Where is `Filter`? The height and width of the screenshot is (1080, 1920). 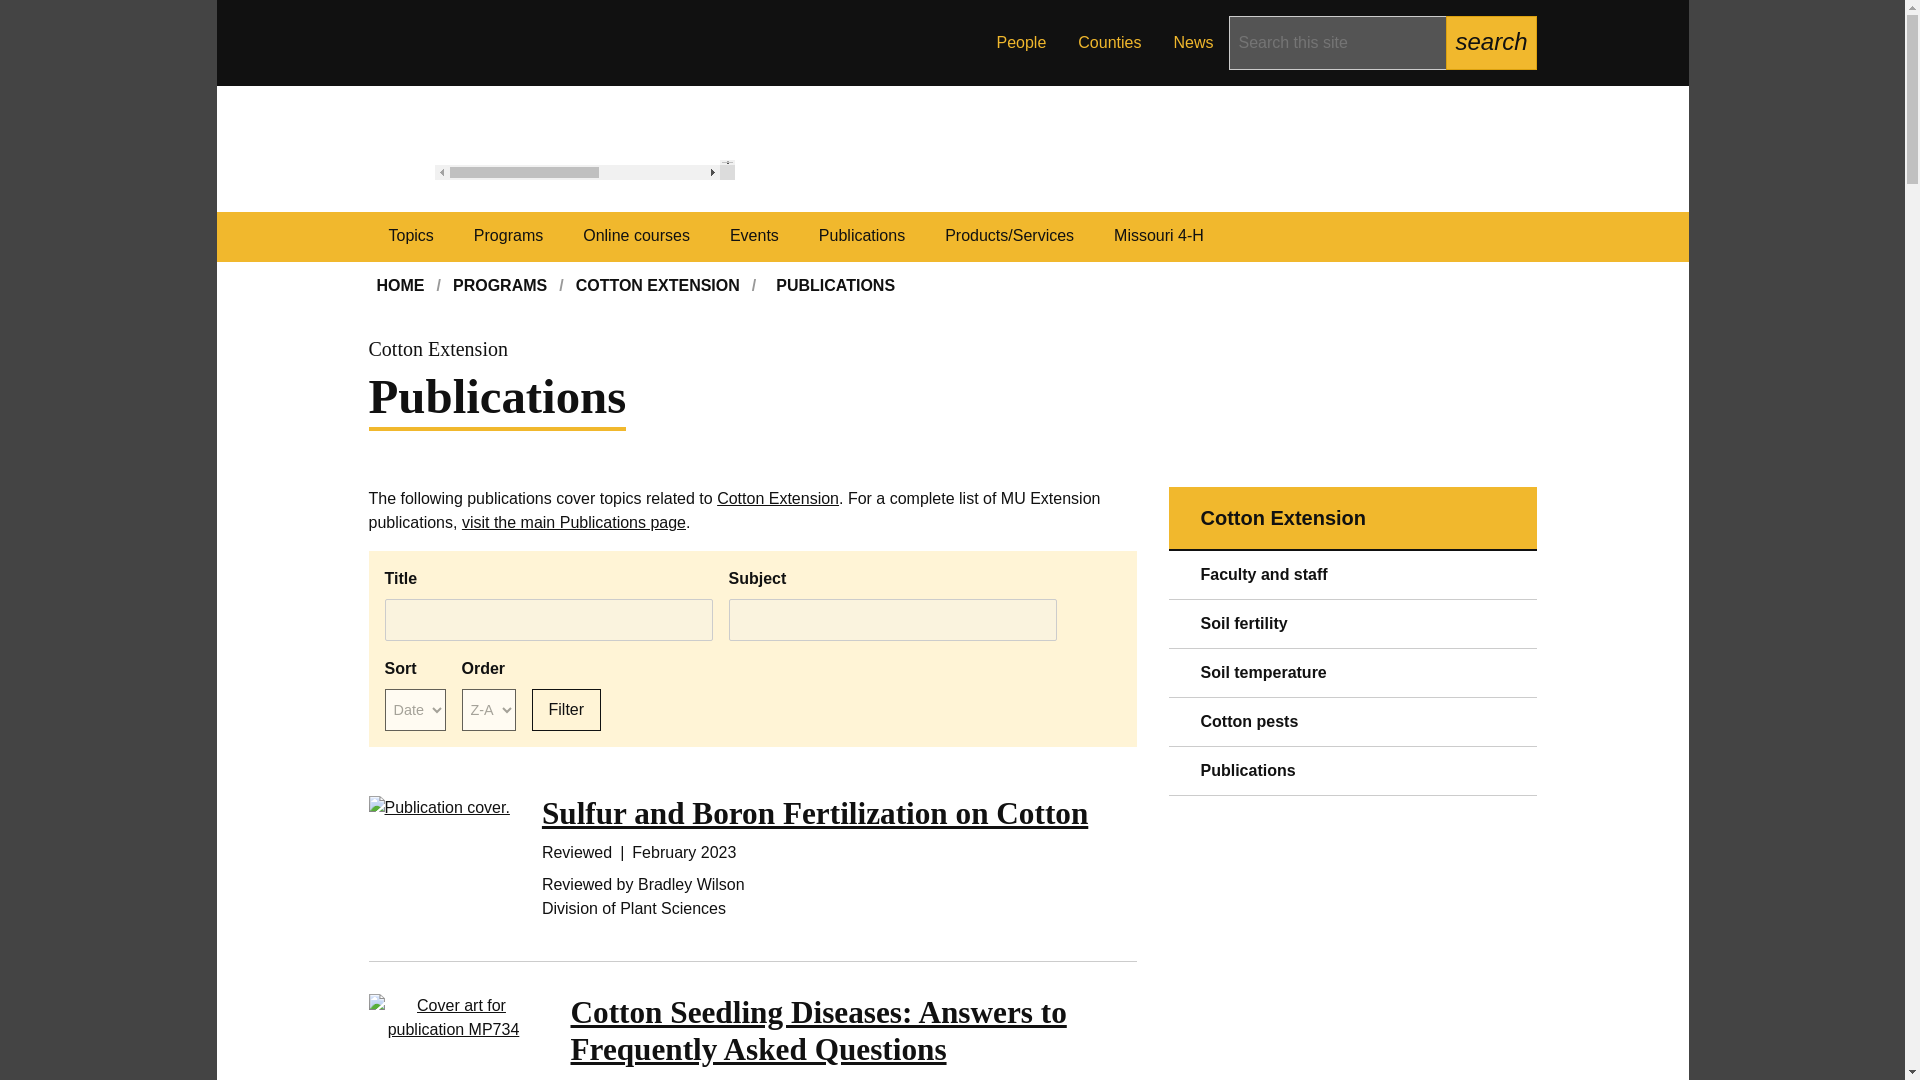 Filter is located at coordinates (566, 710).